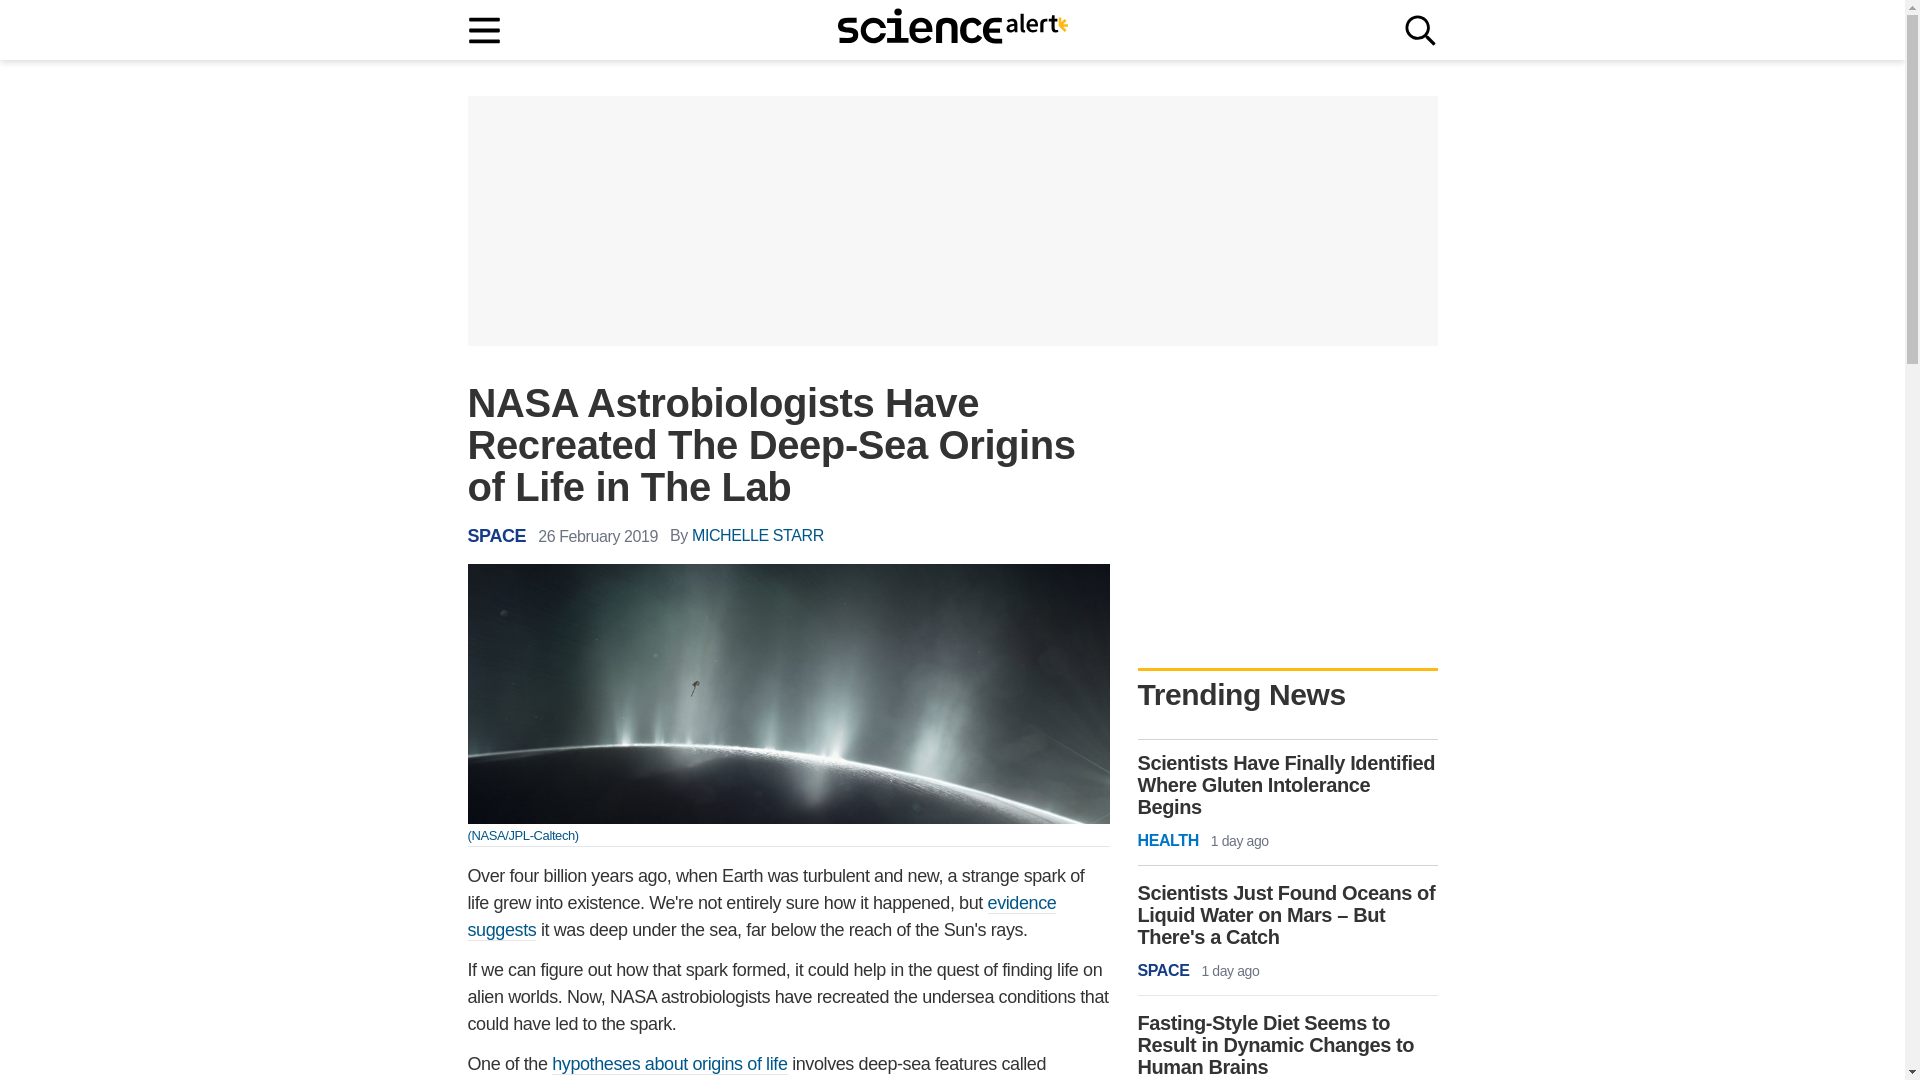 This screenshot has height=1080, width=1920. I want to click on SPACE, so click(497, 535).